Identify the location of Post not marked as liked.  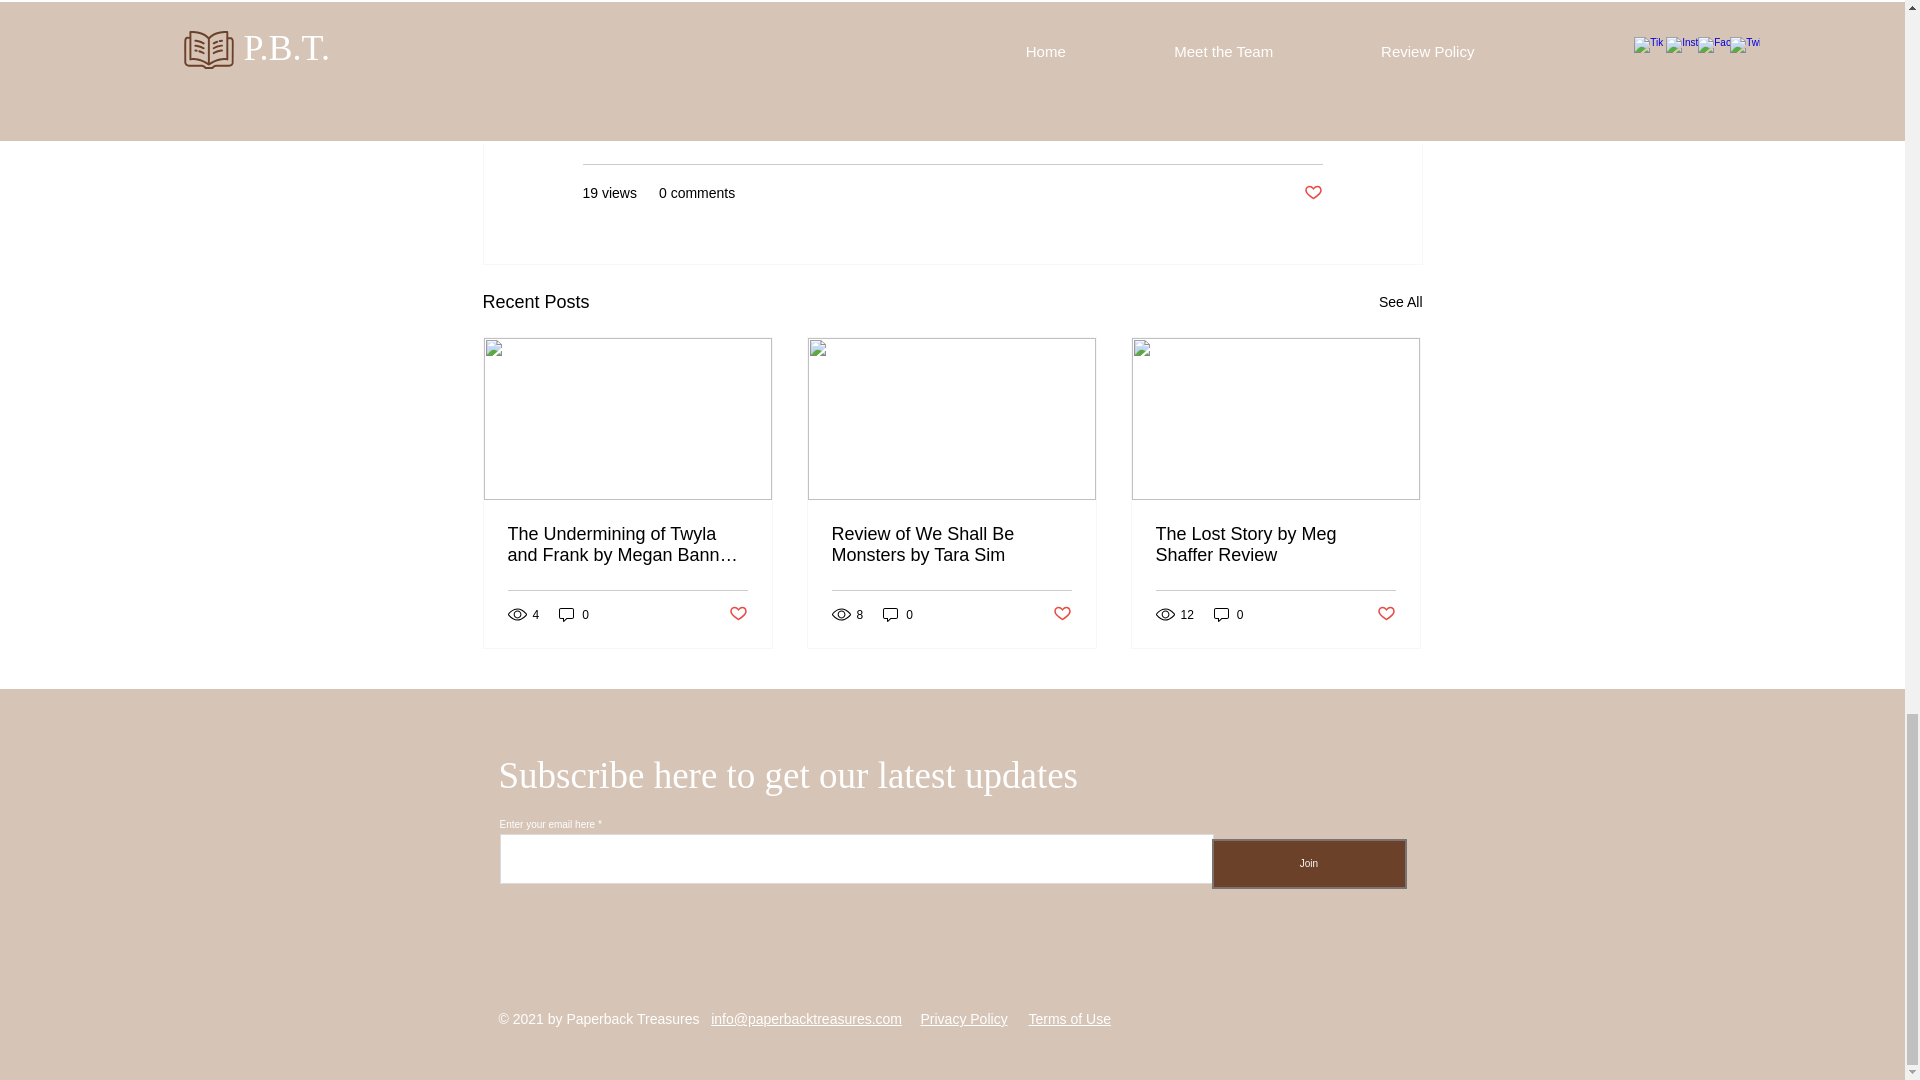
(1312, 193).